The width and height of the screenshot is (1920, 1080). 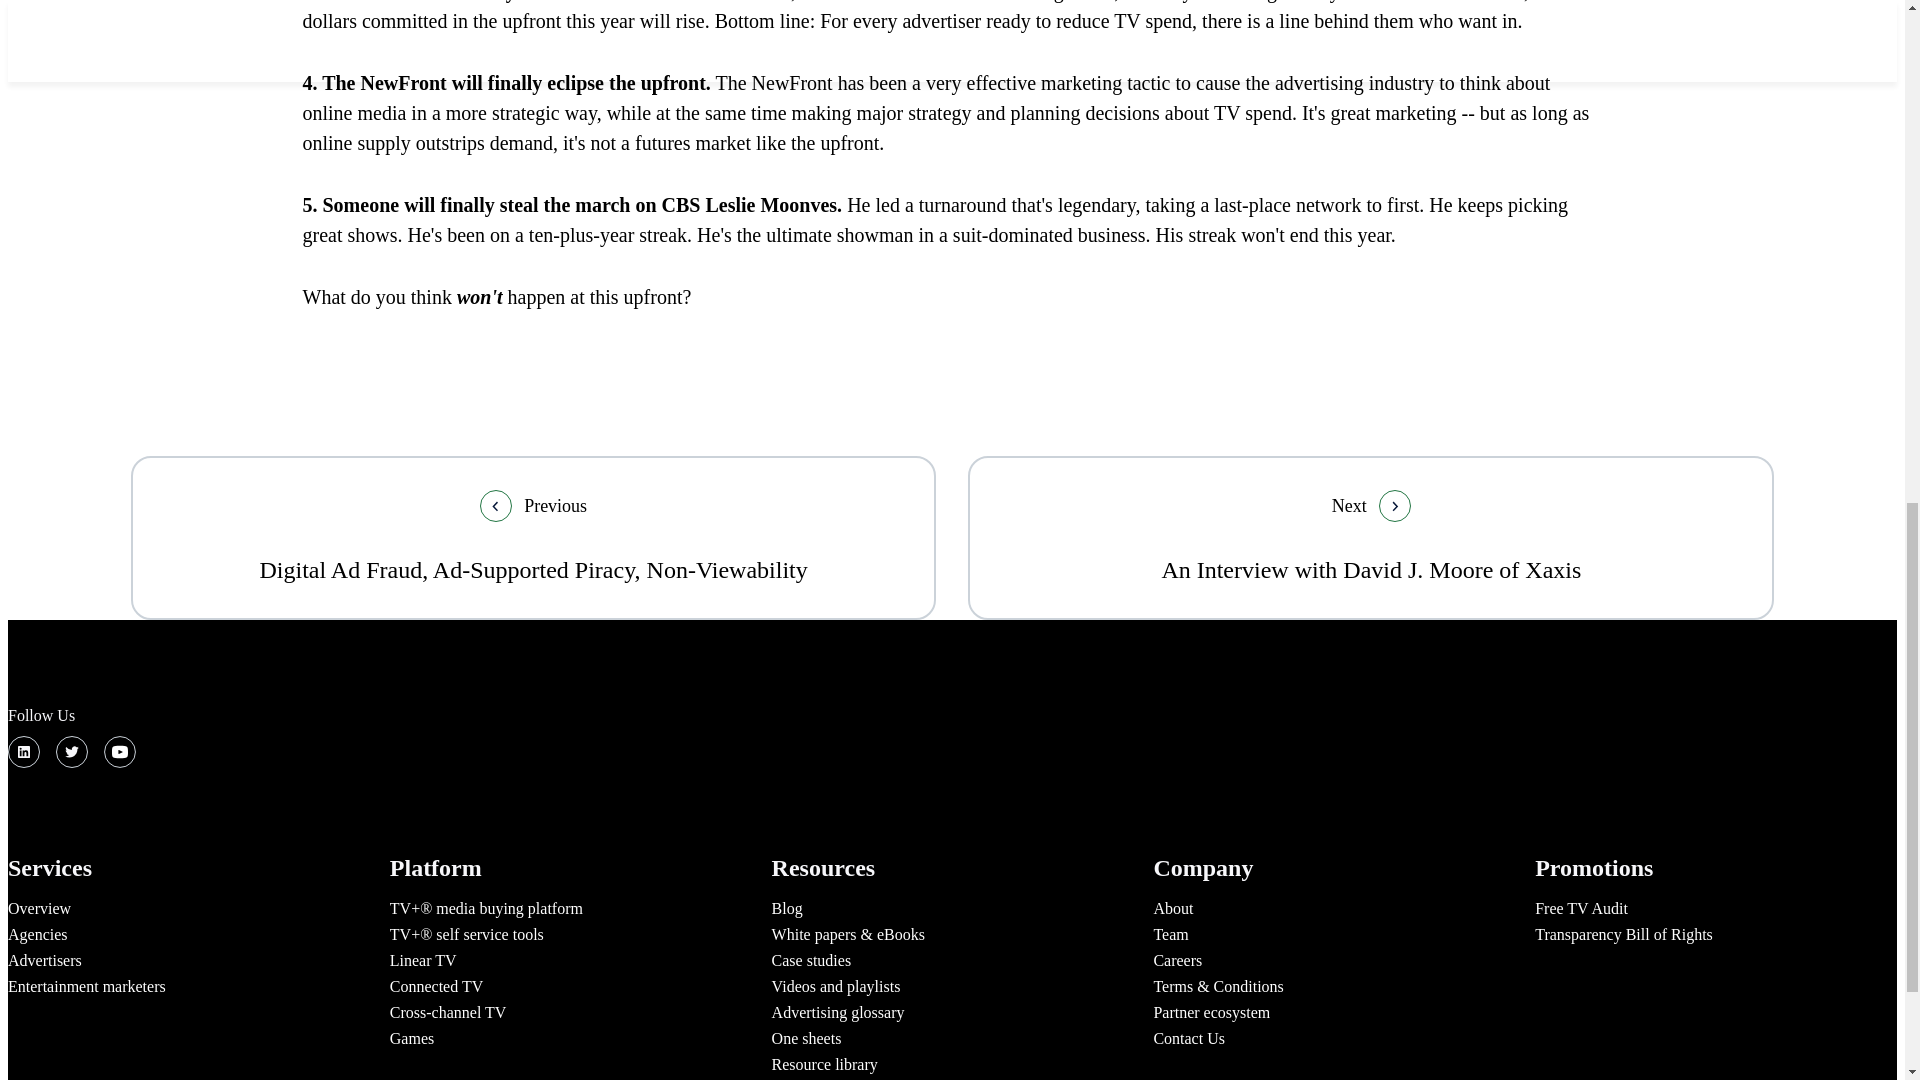 What do you see at coordinates (44, 960) in the screenshot?
I see `Videos and playlists` at bounding box center [44, 960].